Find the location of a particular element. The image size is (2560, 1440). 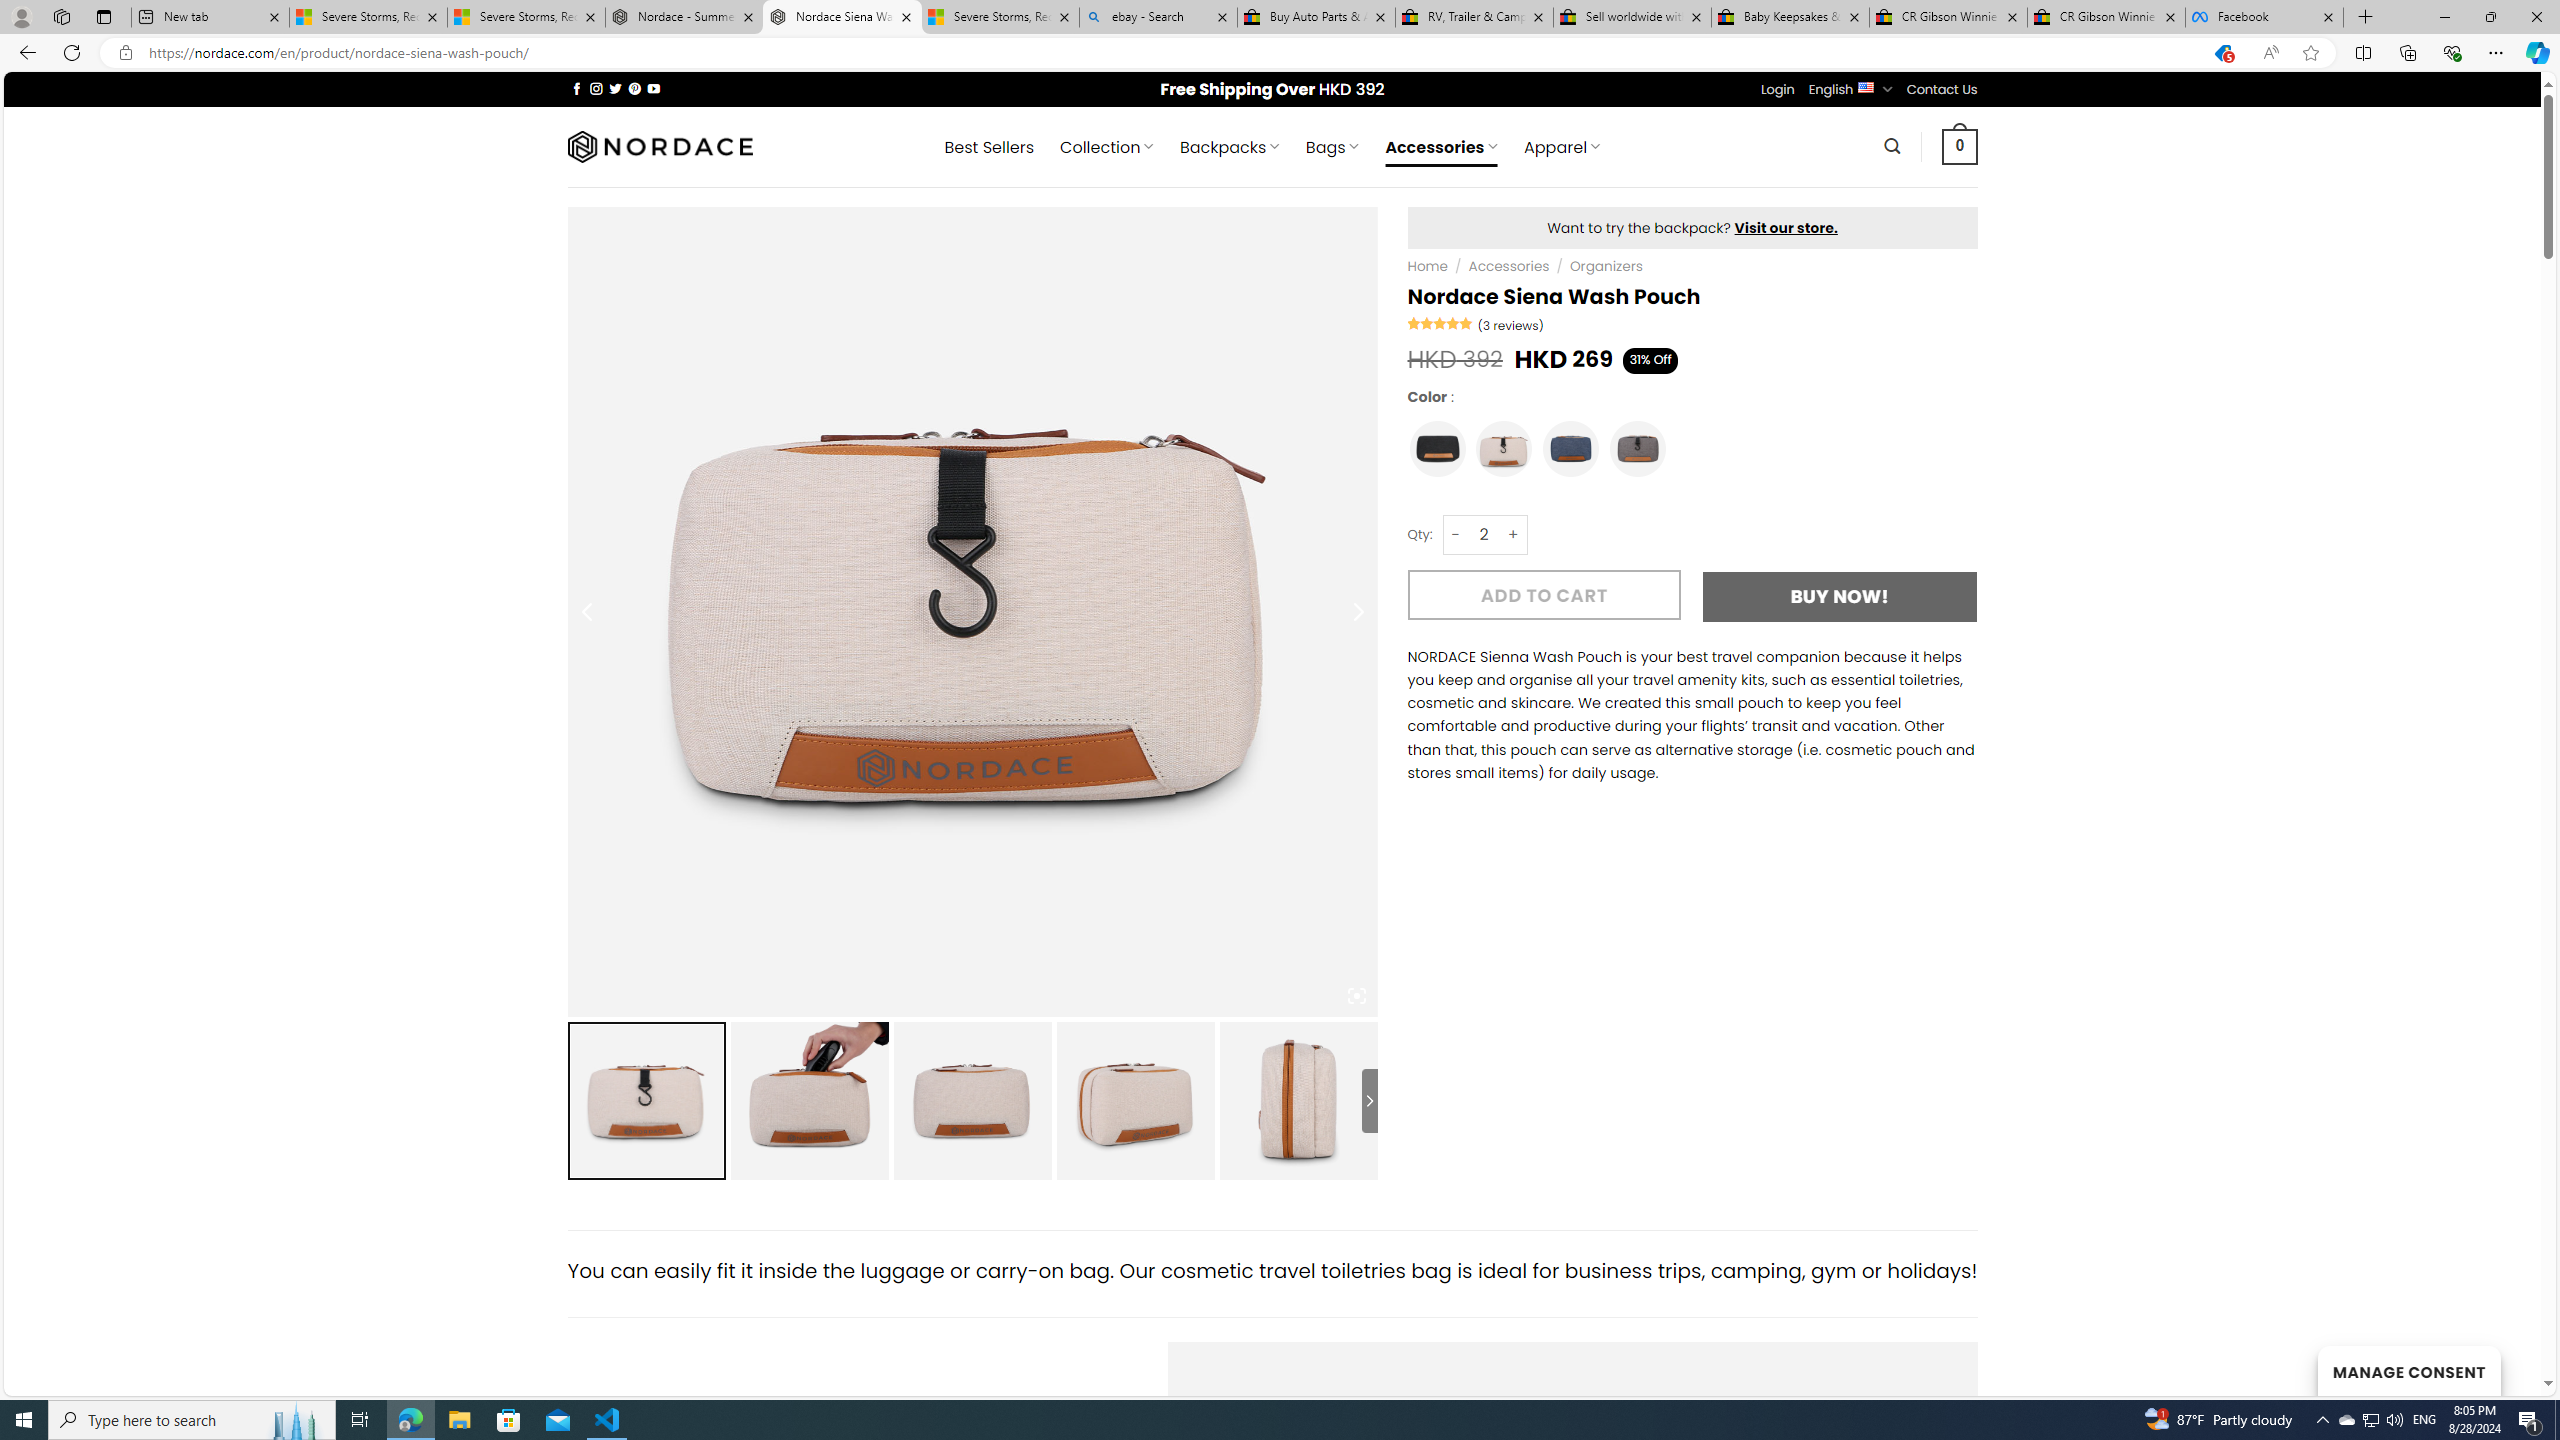

Login is located at coordinates (1778, 90).